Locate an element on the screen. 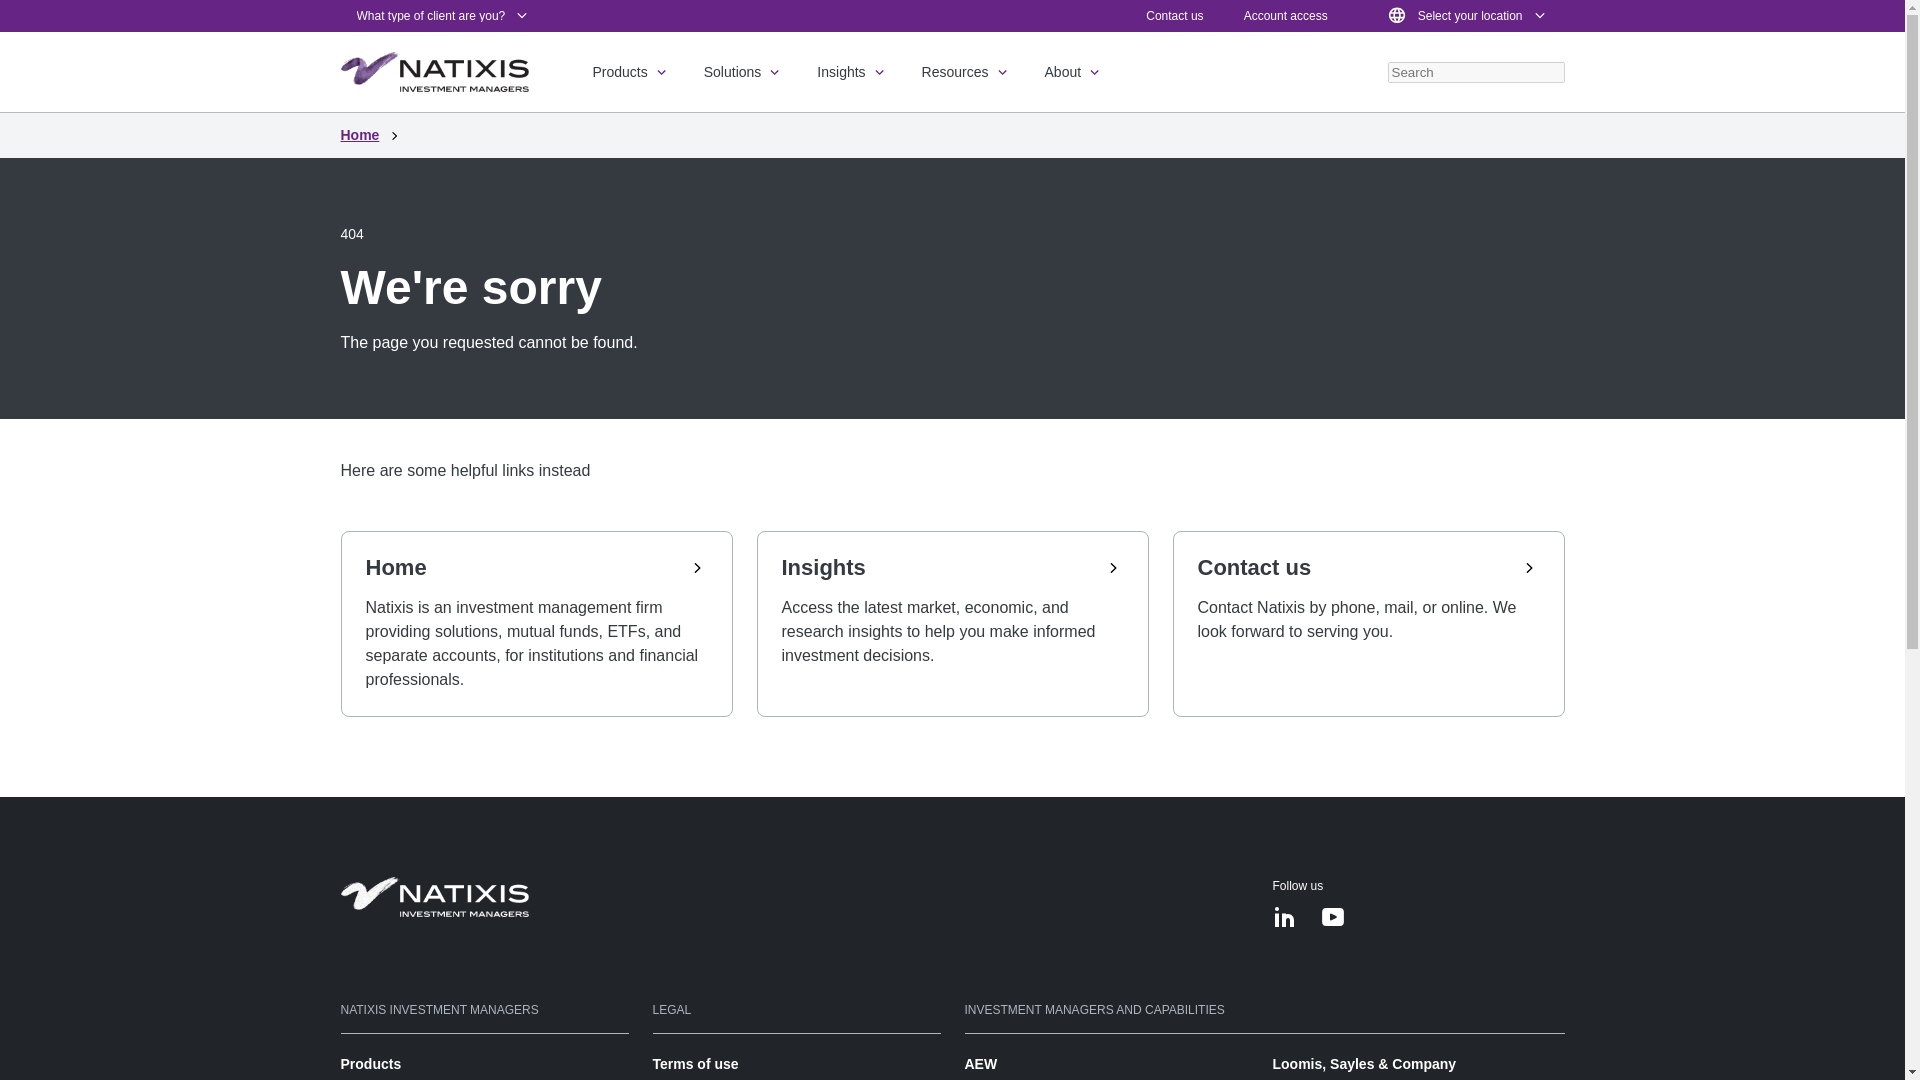 The height and width of the screenshot is (1080, 1920). Resources is located at coordinates (967, 72).